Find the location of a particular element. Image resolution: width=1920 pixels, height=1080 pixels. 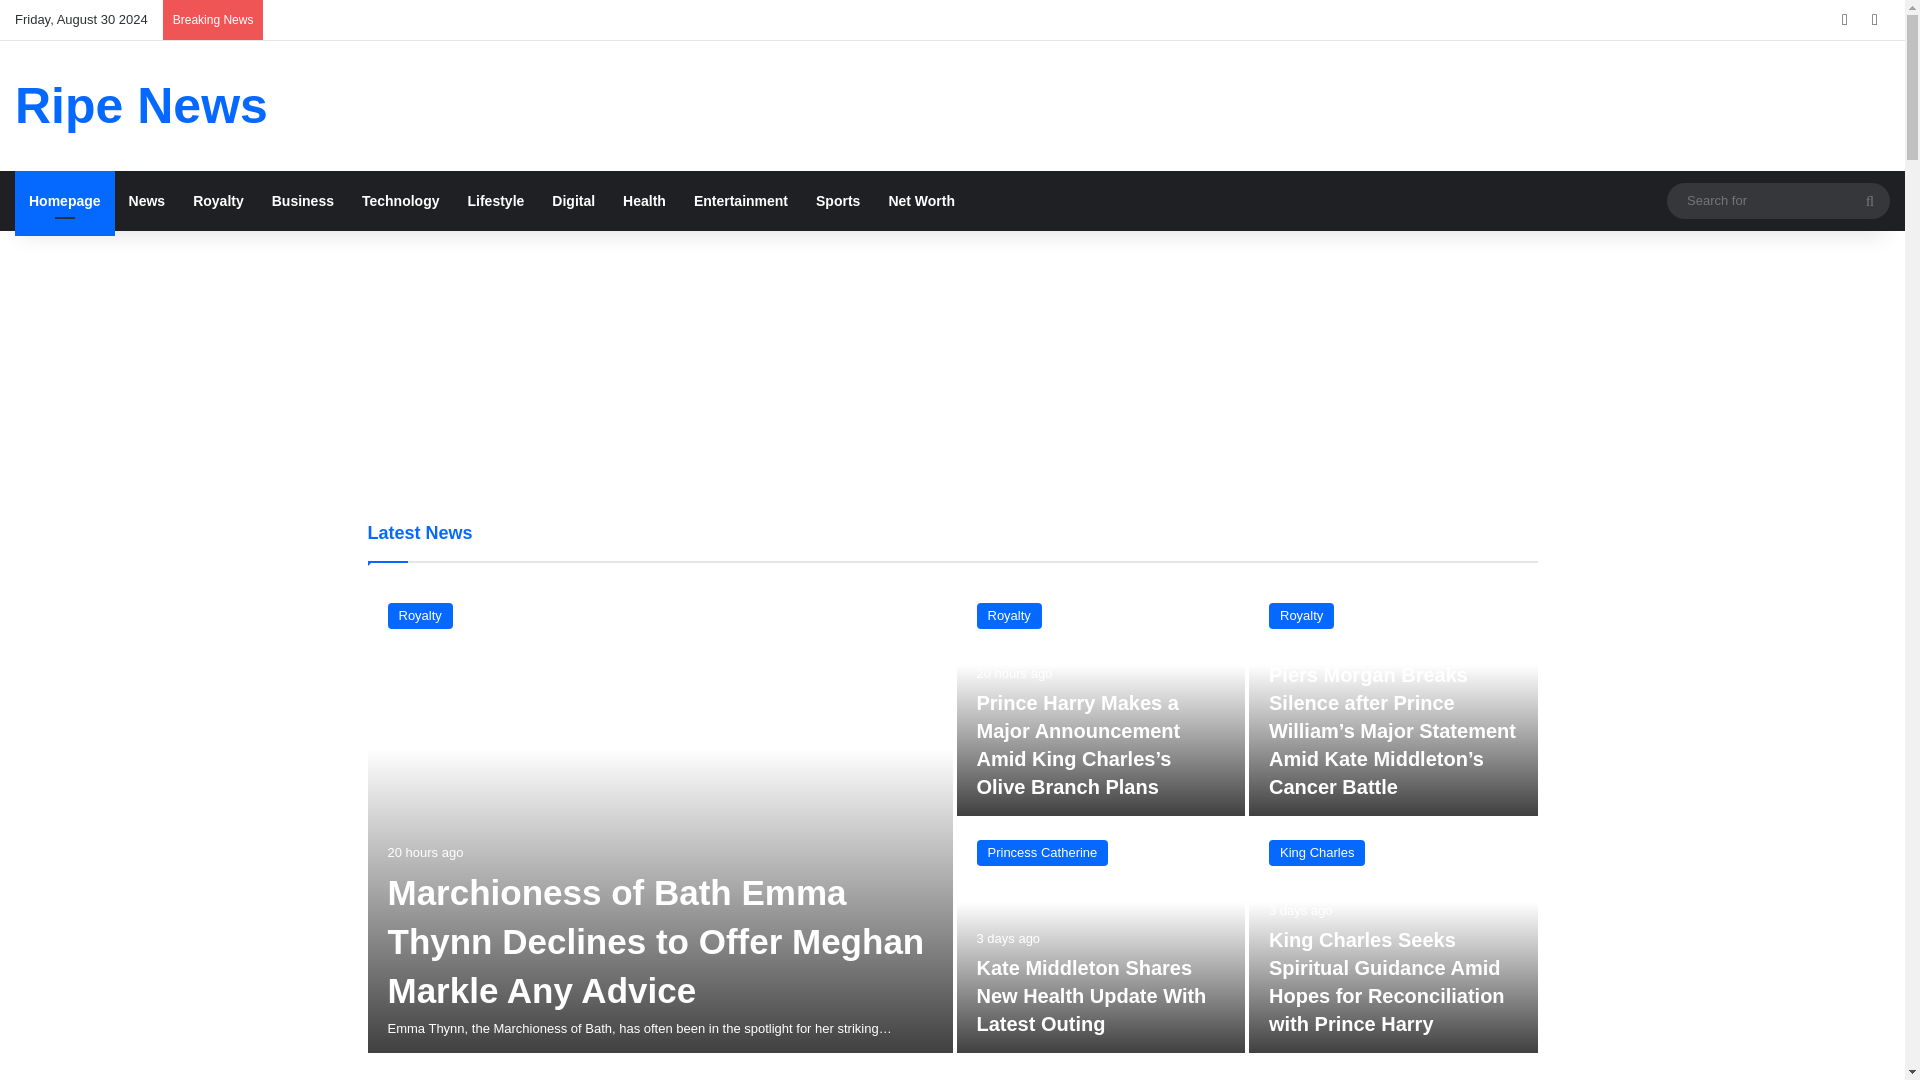

Entertainment is located at coordinates (740, 200).